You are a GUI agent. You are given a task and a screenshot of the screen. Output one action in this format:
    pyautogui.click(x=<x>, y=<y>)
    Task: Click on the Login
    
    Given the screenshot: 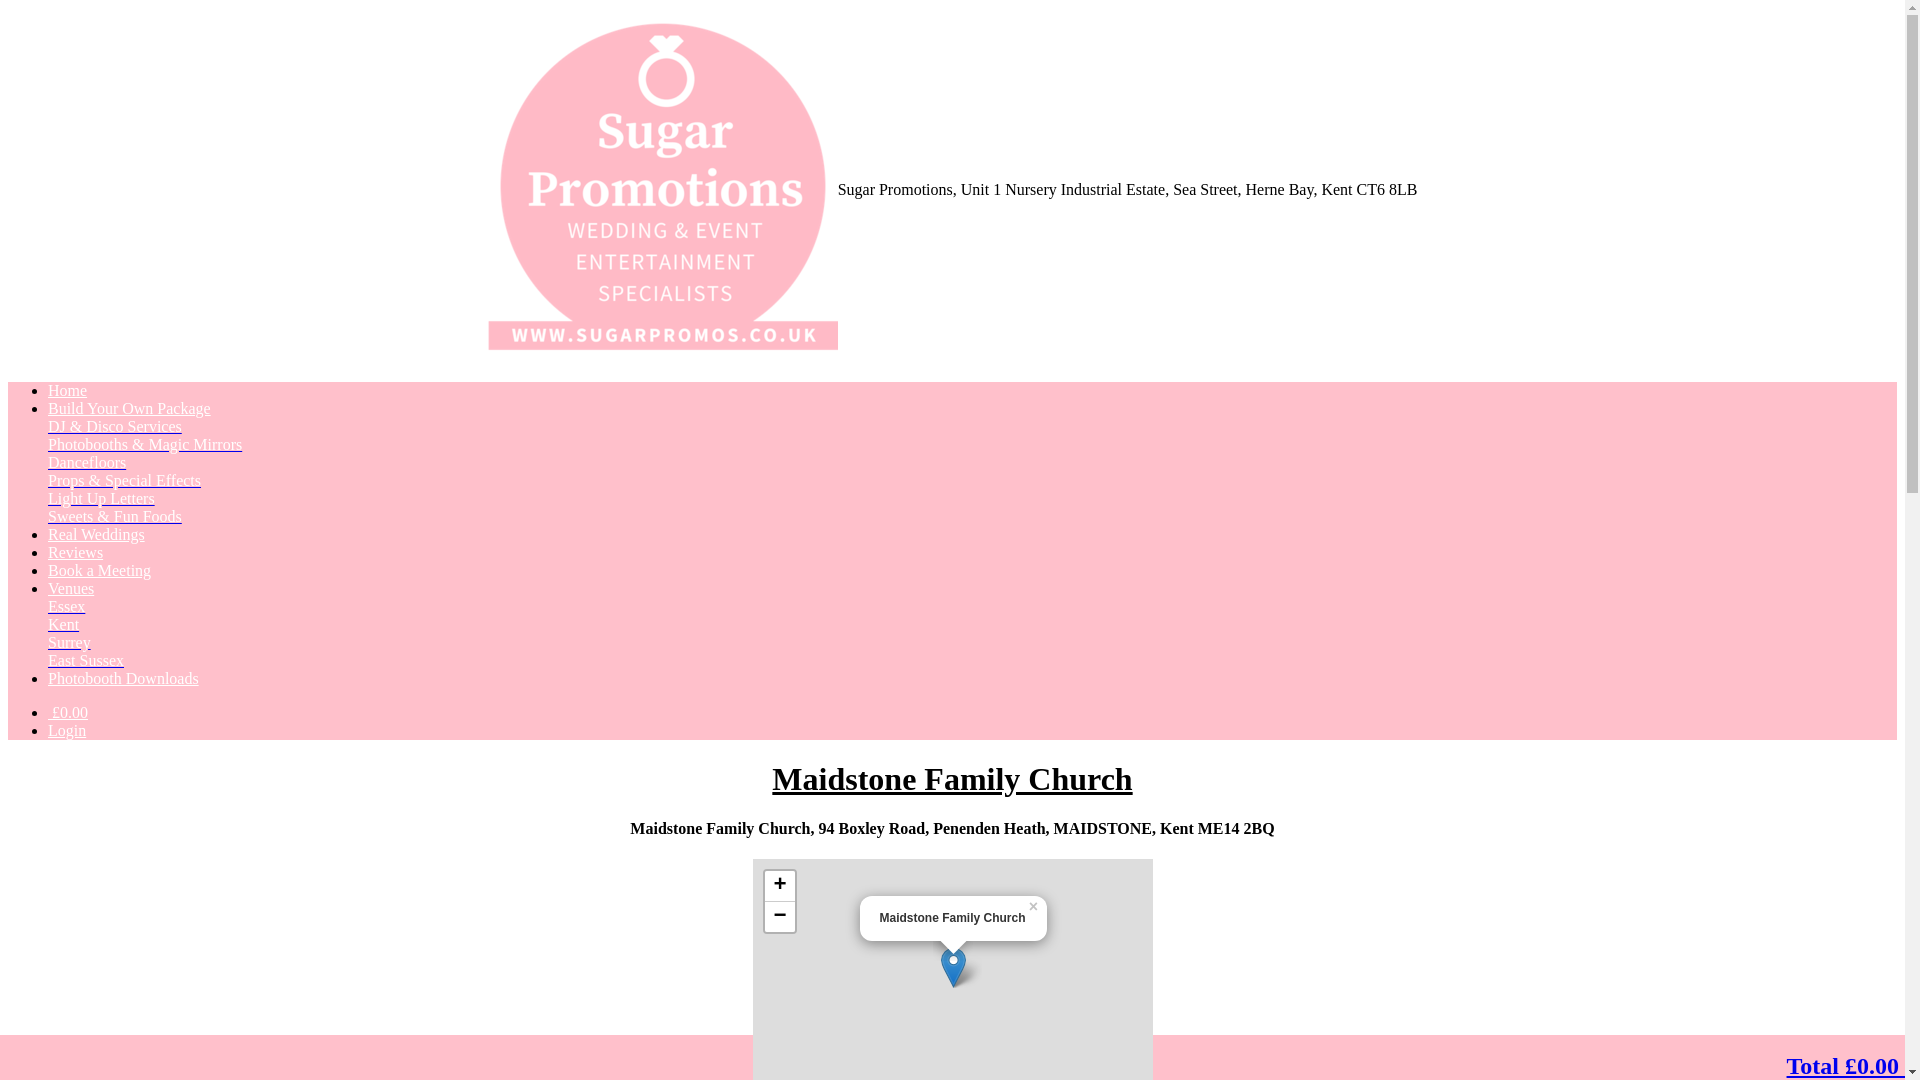 What is the action you would take?
    pyautogui.click(x=67, y=730)
    